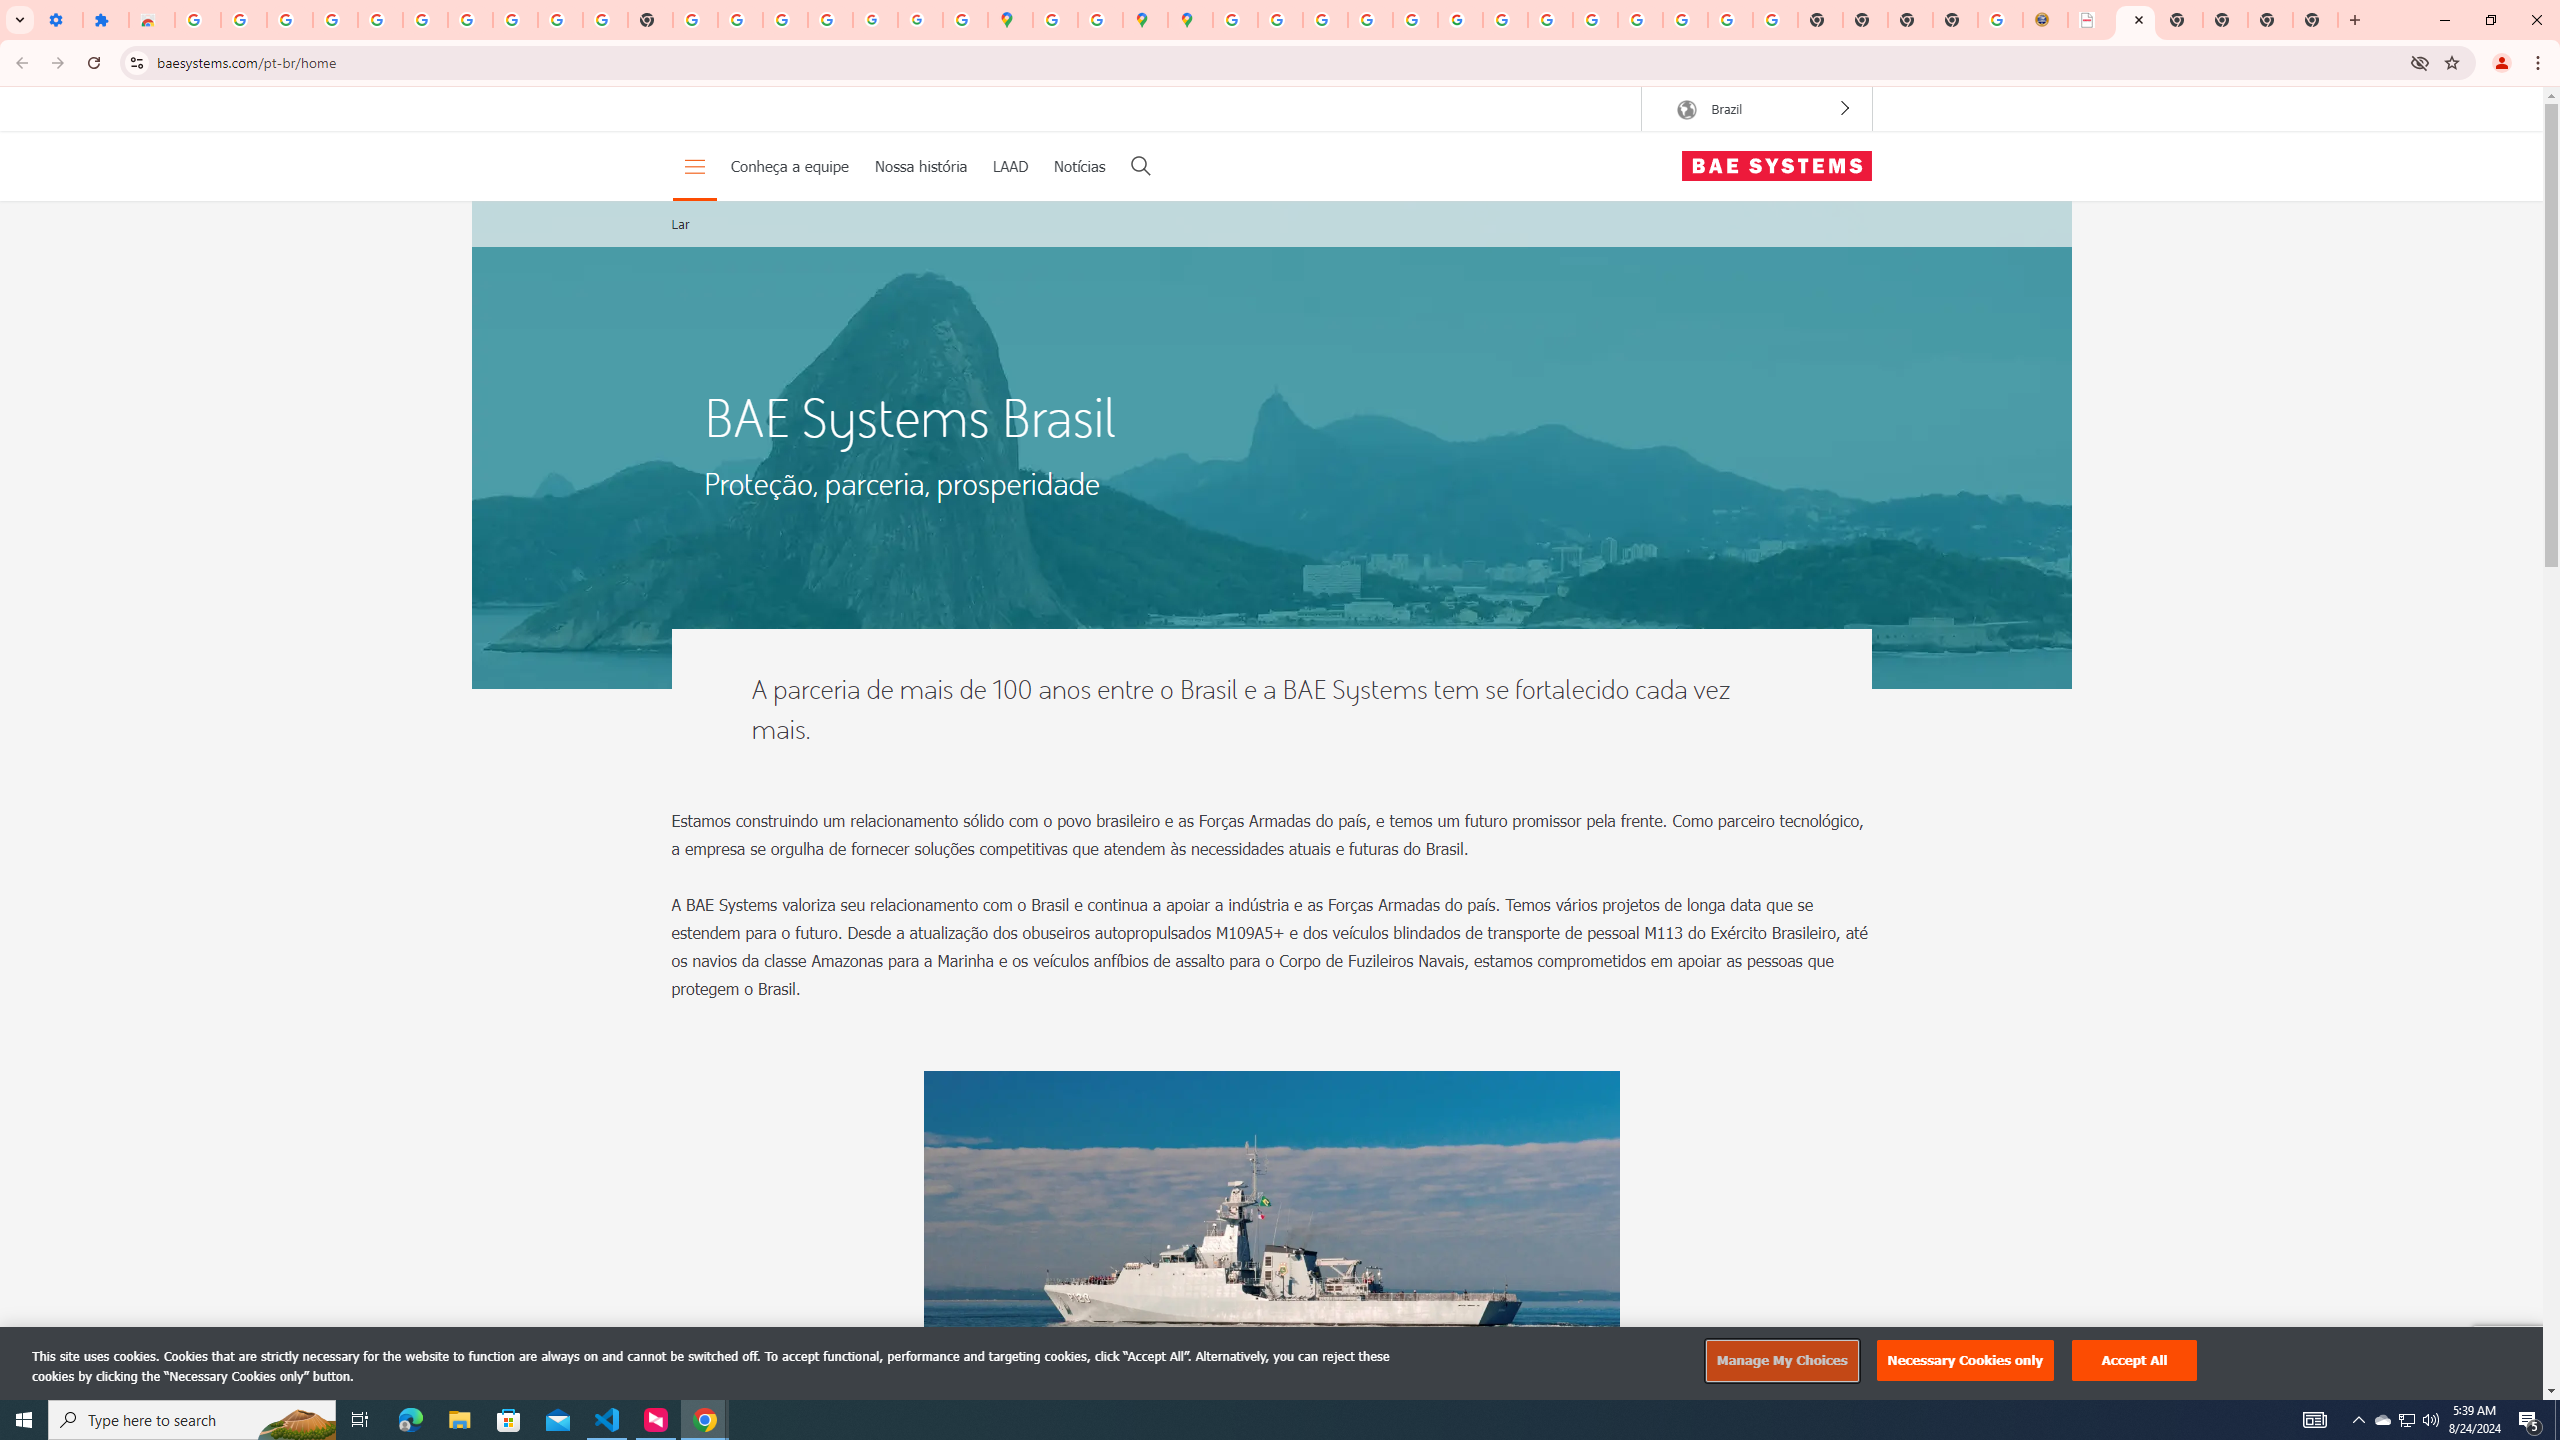  I want to click on New Tab, so click(2315, 20).